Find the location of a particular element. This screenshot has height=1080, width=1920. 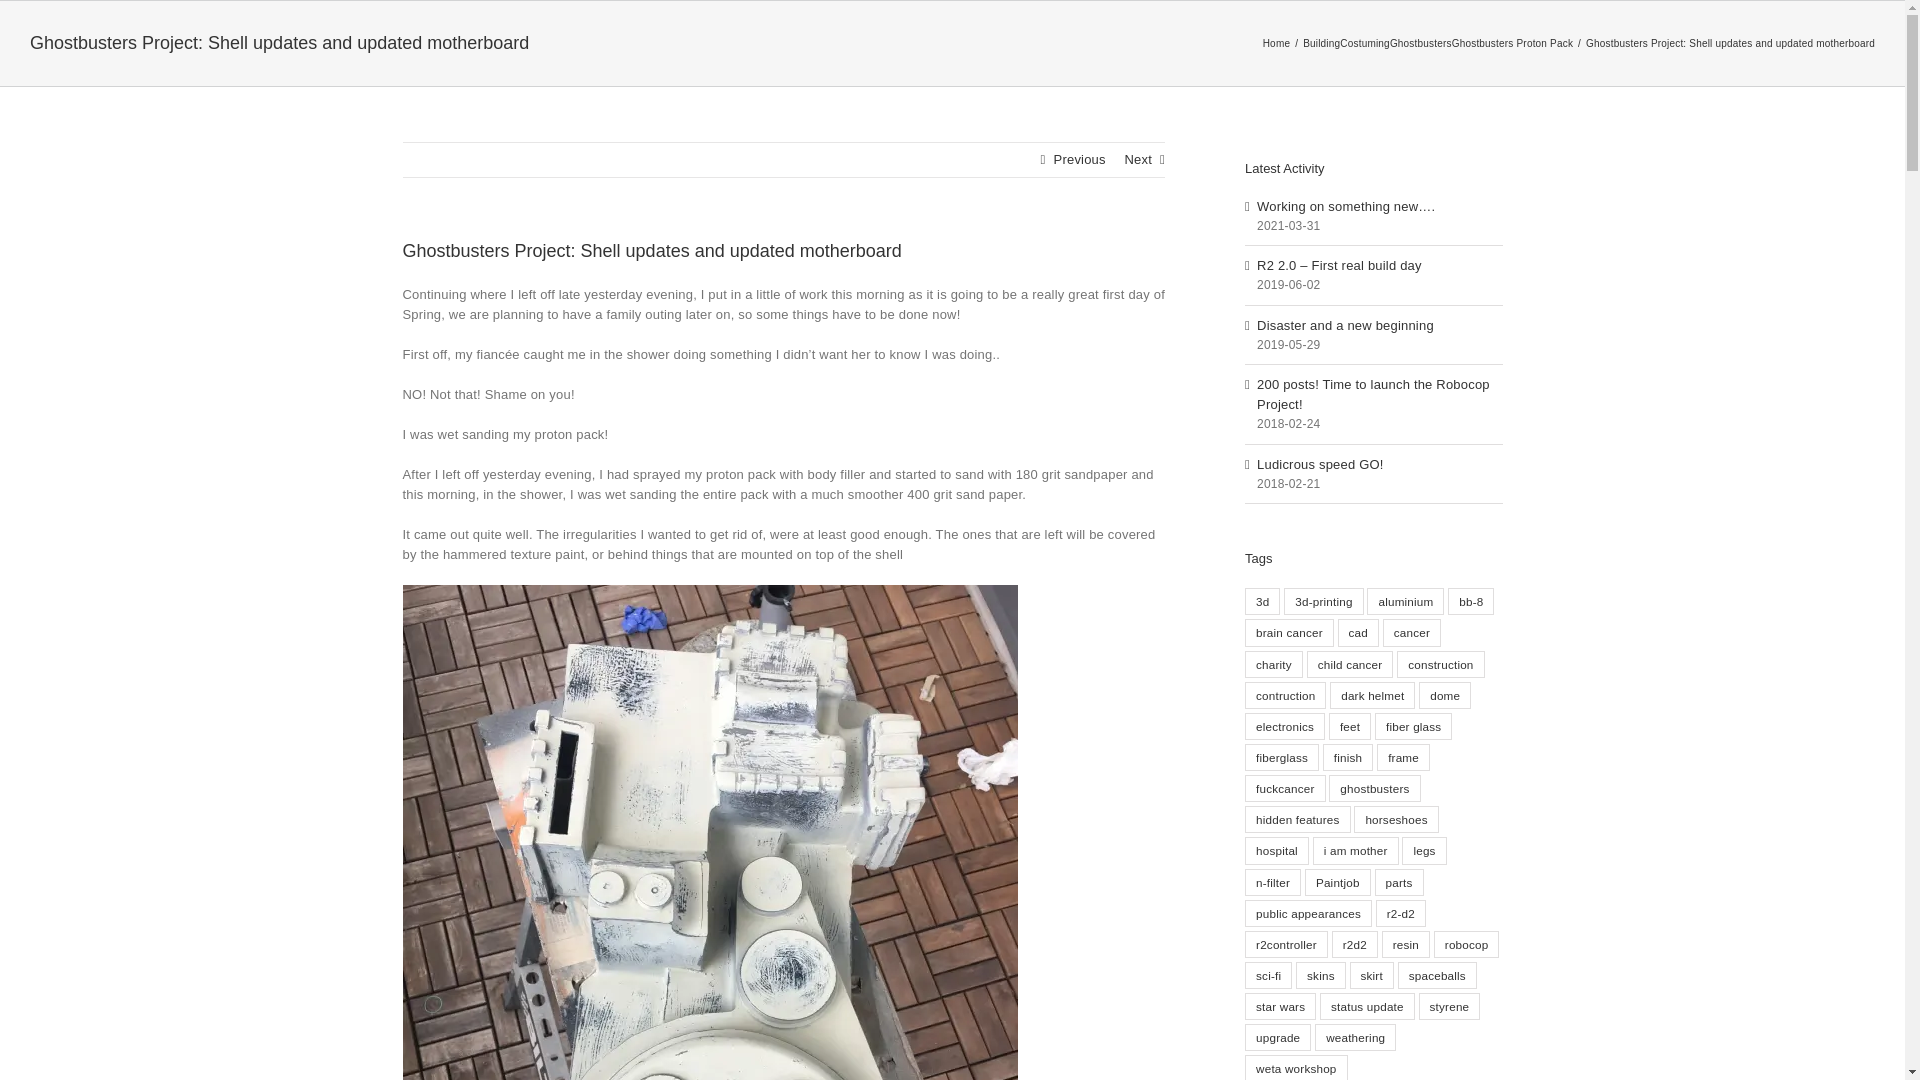

Ghostbusters is located at coordinates (1420, 42).